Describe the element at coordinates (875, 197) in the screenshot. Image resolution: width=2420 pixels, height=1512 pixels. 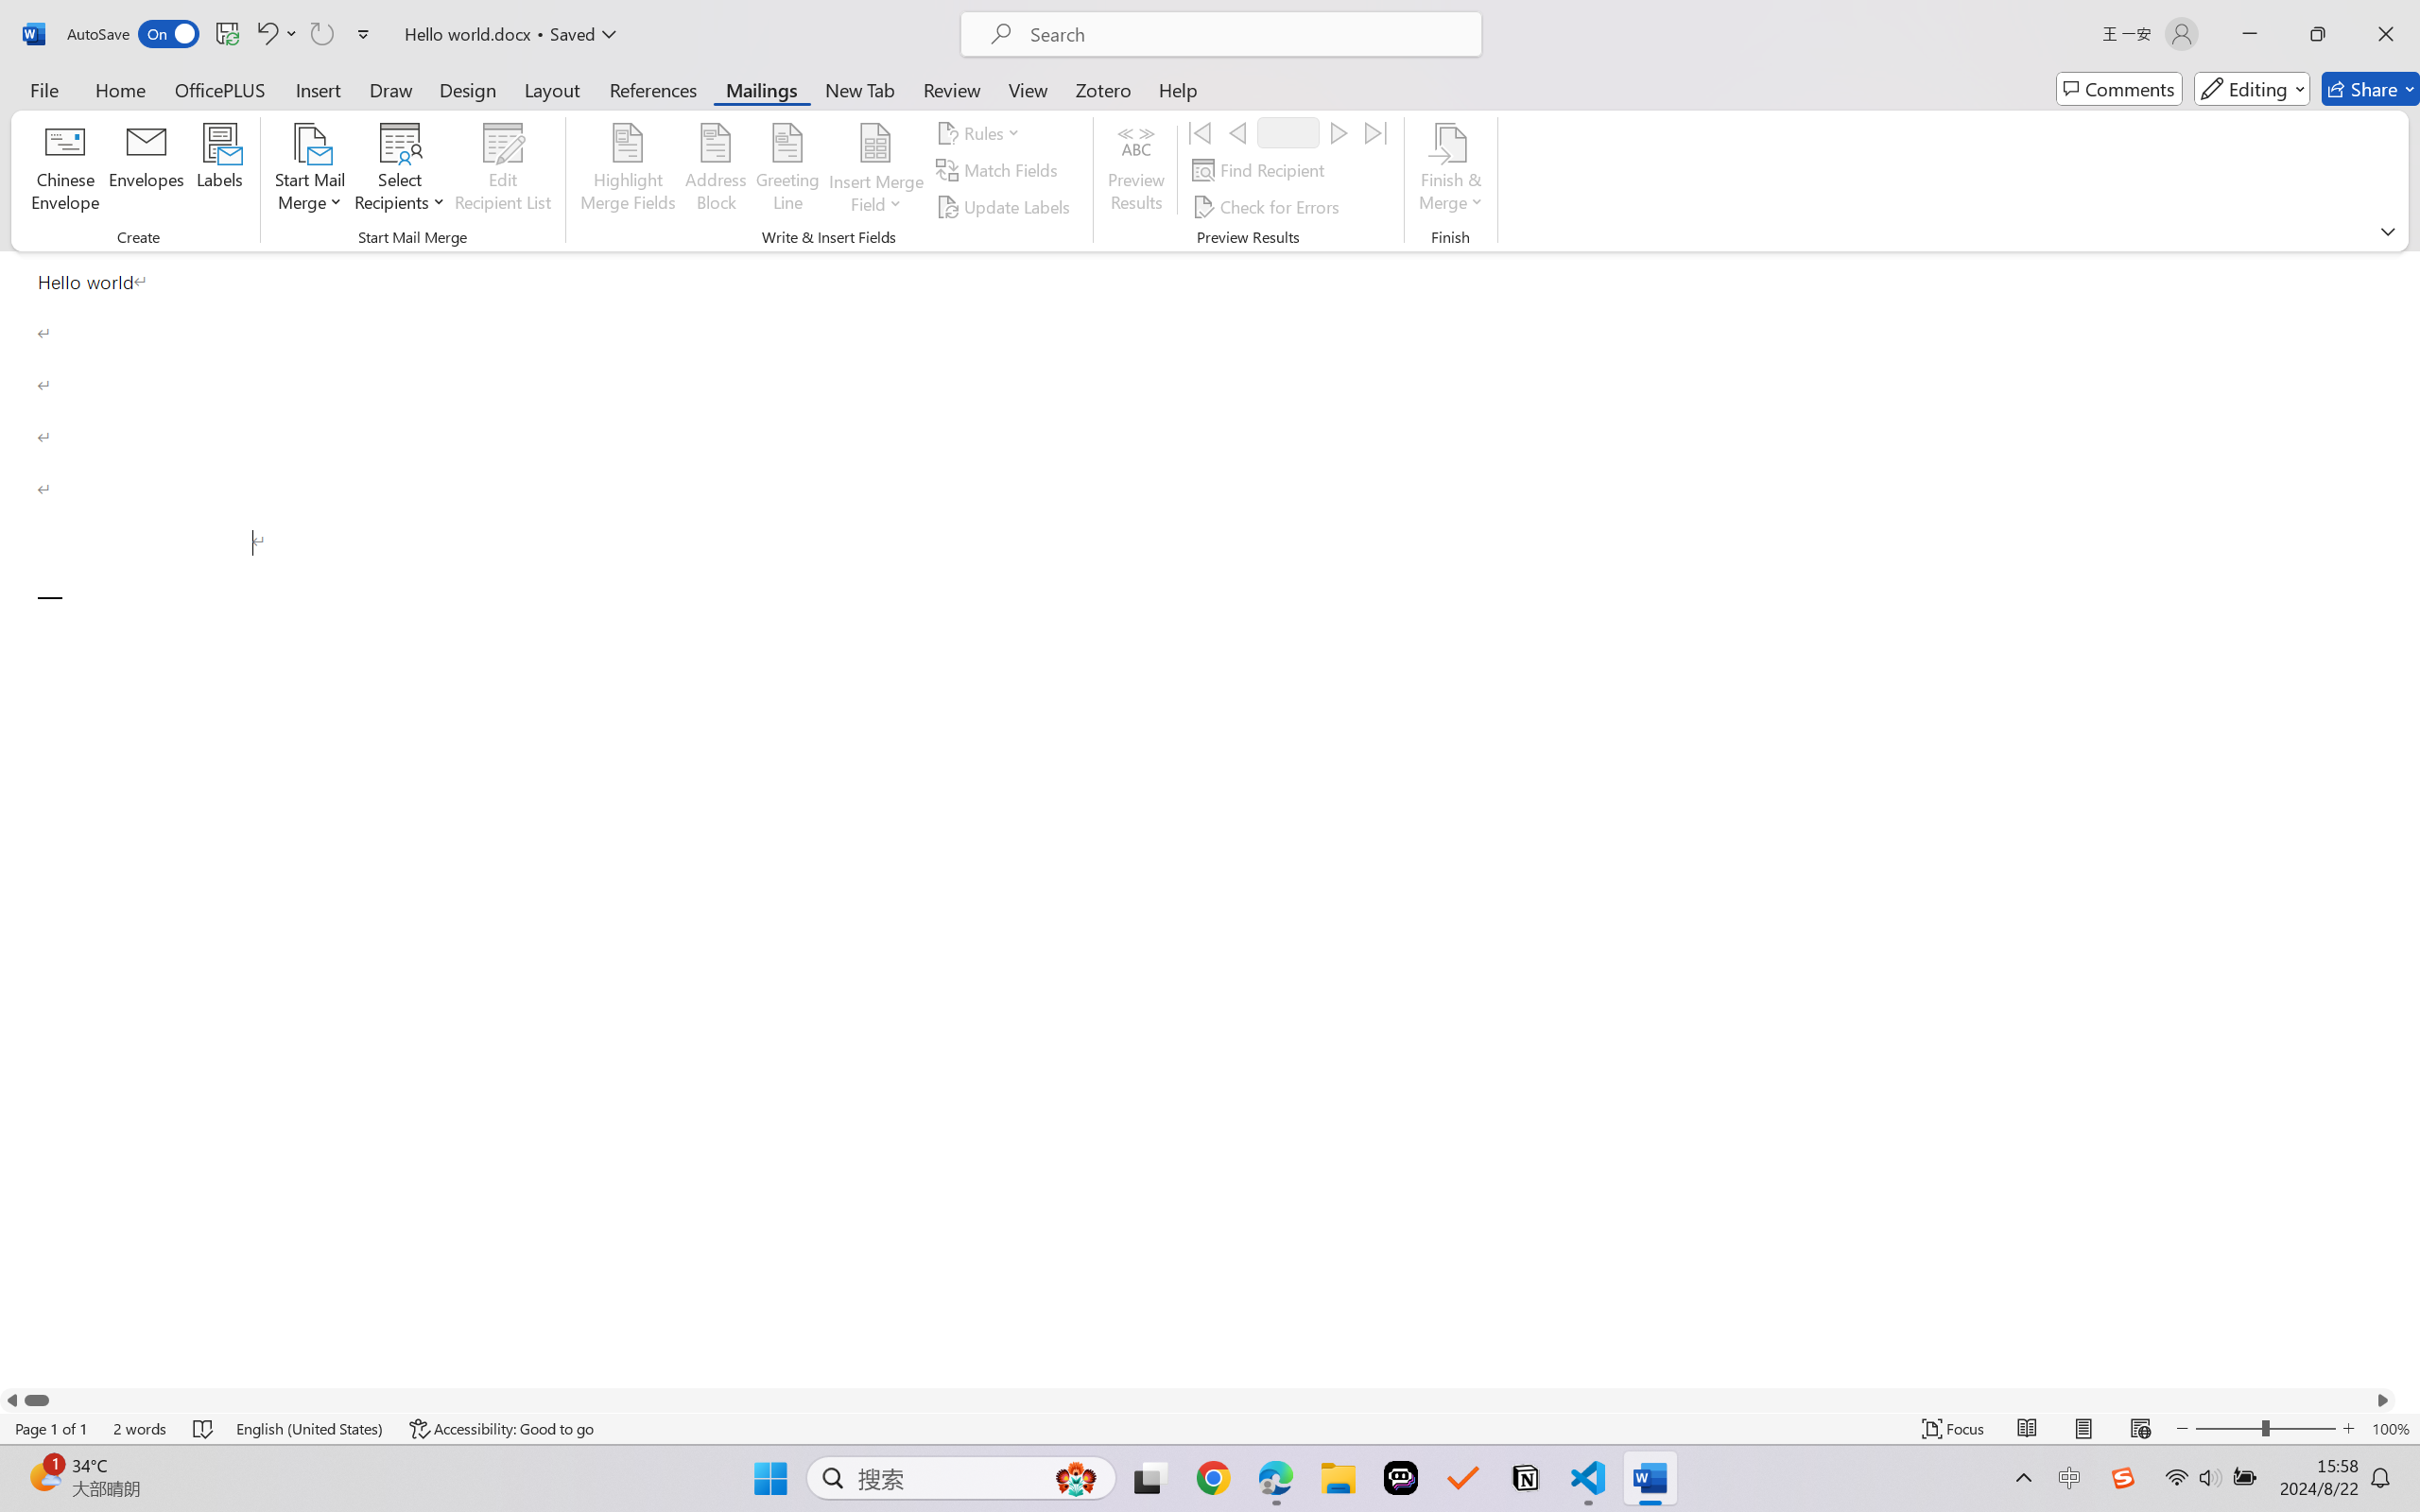
I see `More Options` at that location.